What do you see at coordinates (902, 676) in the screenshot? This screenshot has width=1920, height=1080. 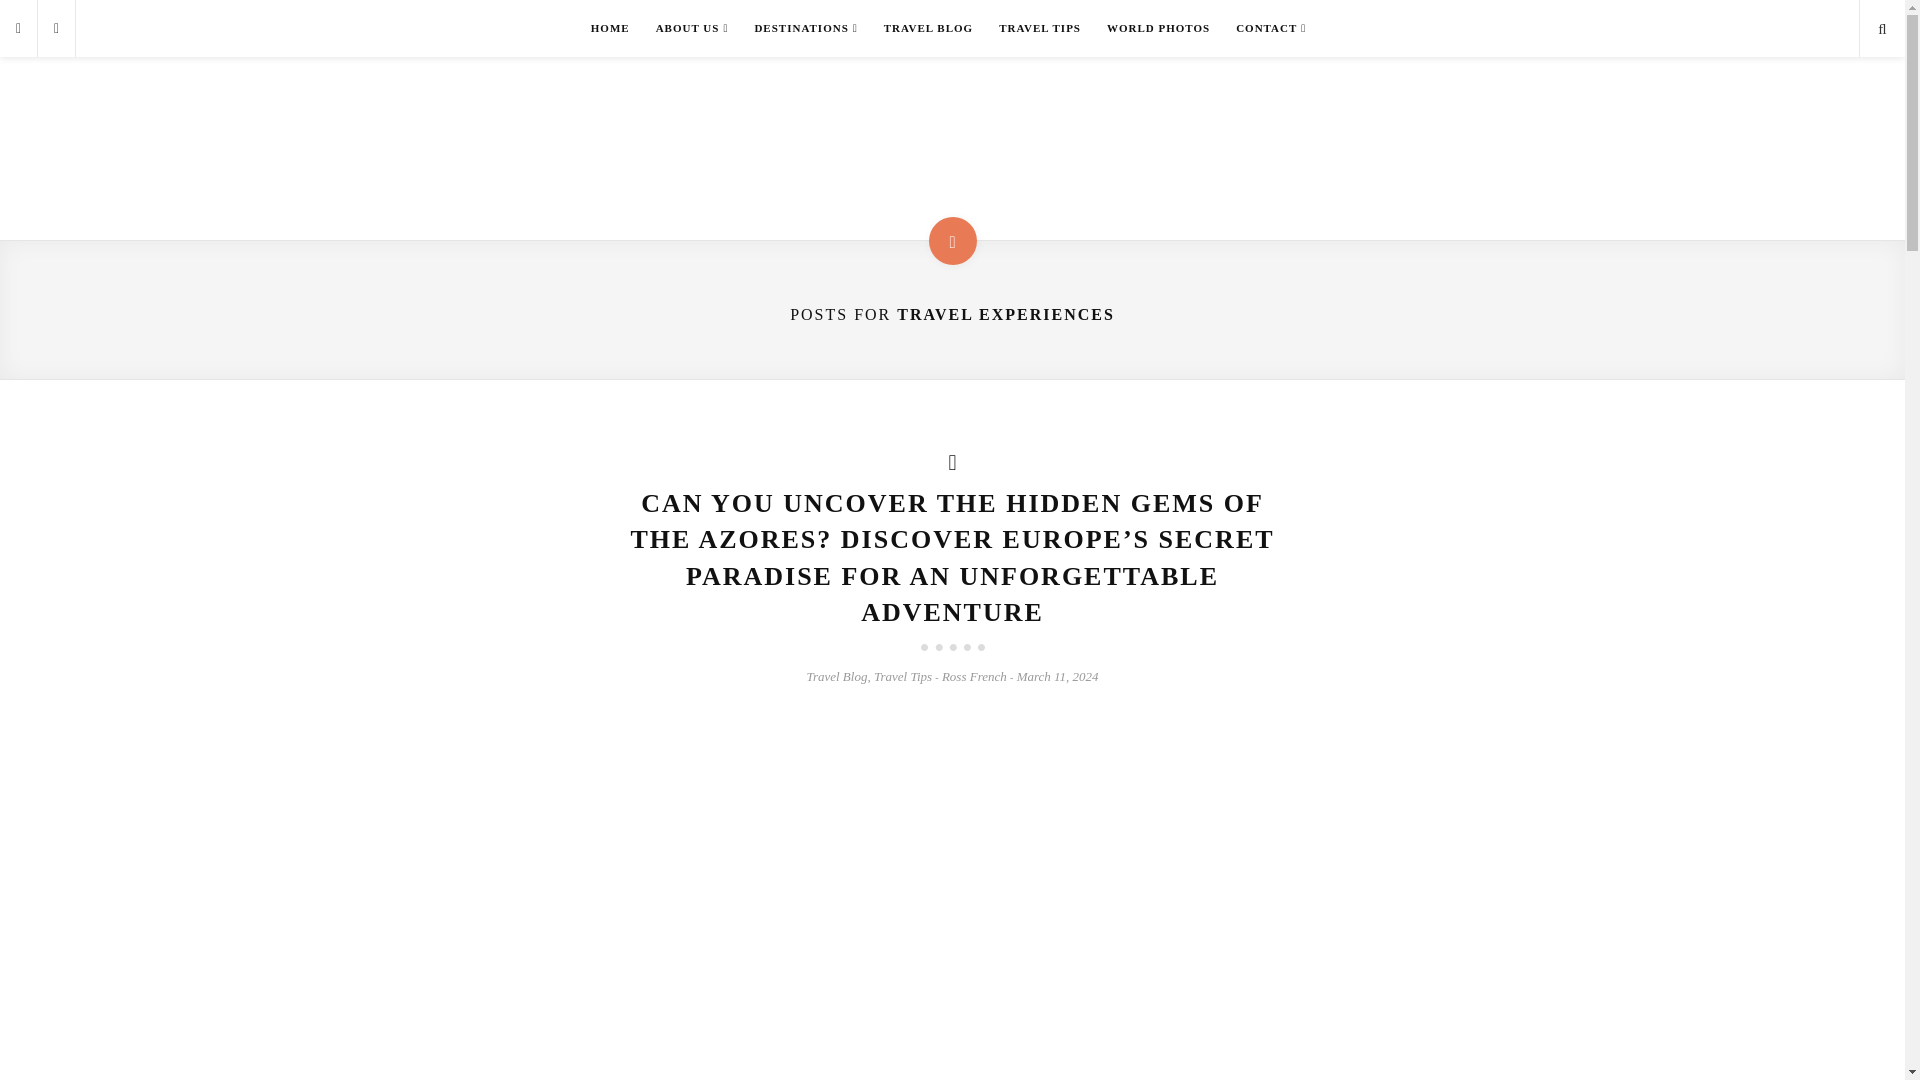 I see `Travel Tips` at bounding box center [902, 676].